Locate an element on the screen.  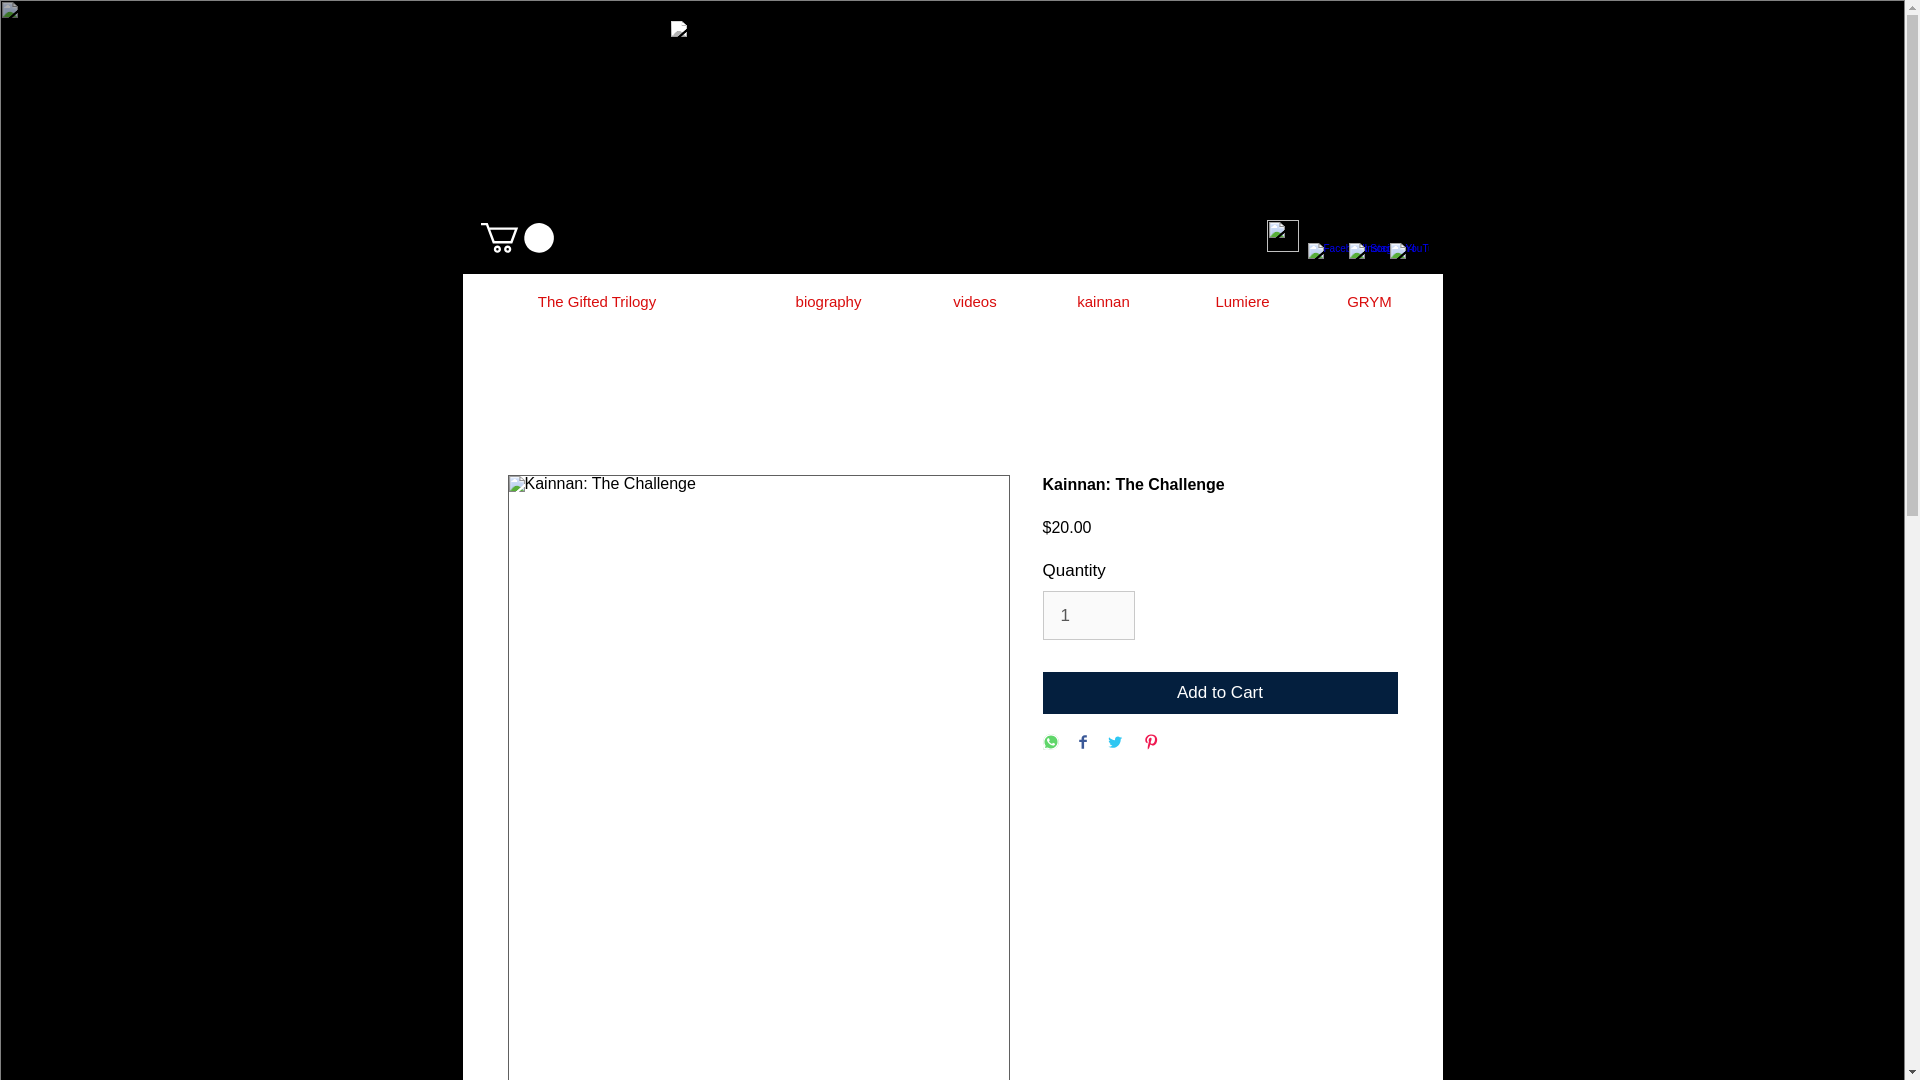
kainnan is located at coordinates (1104, 301).